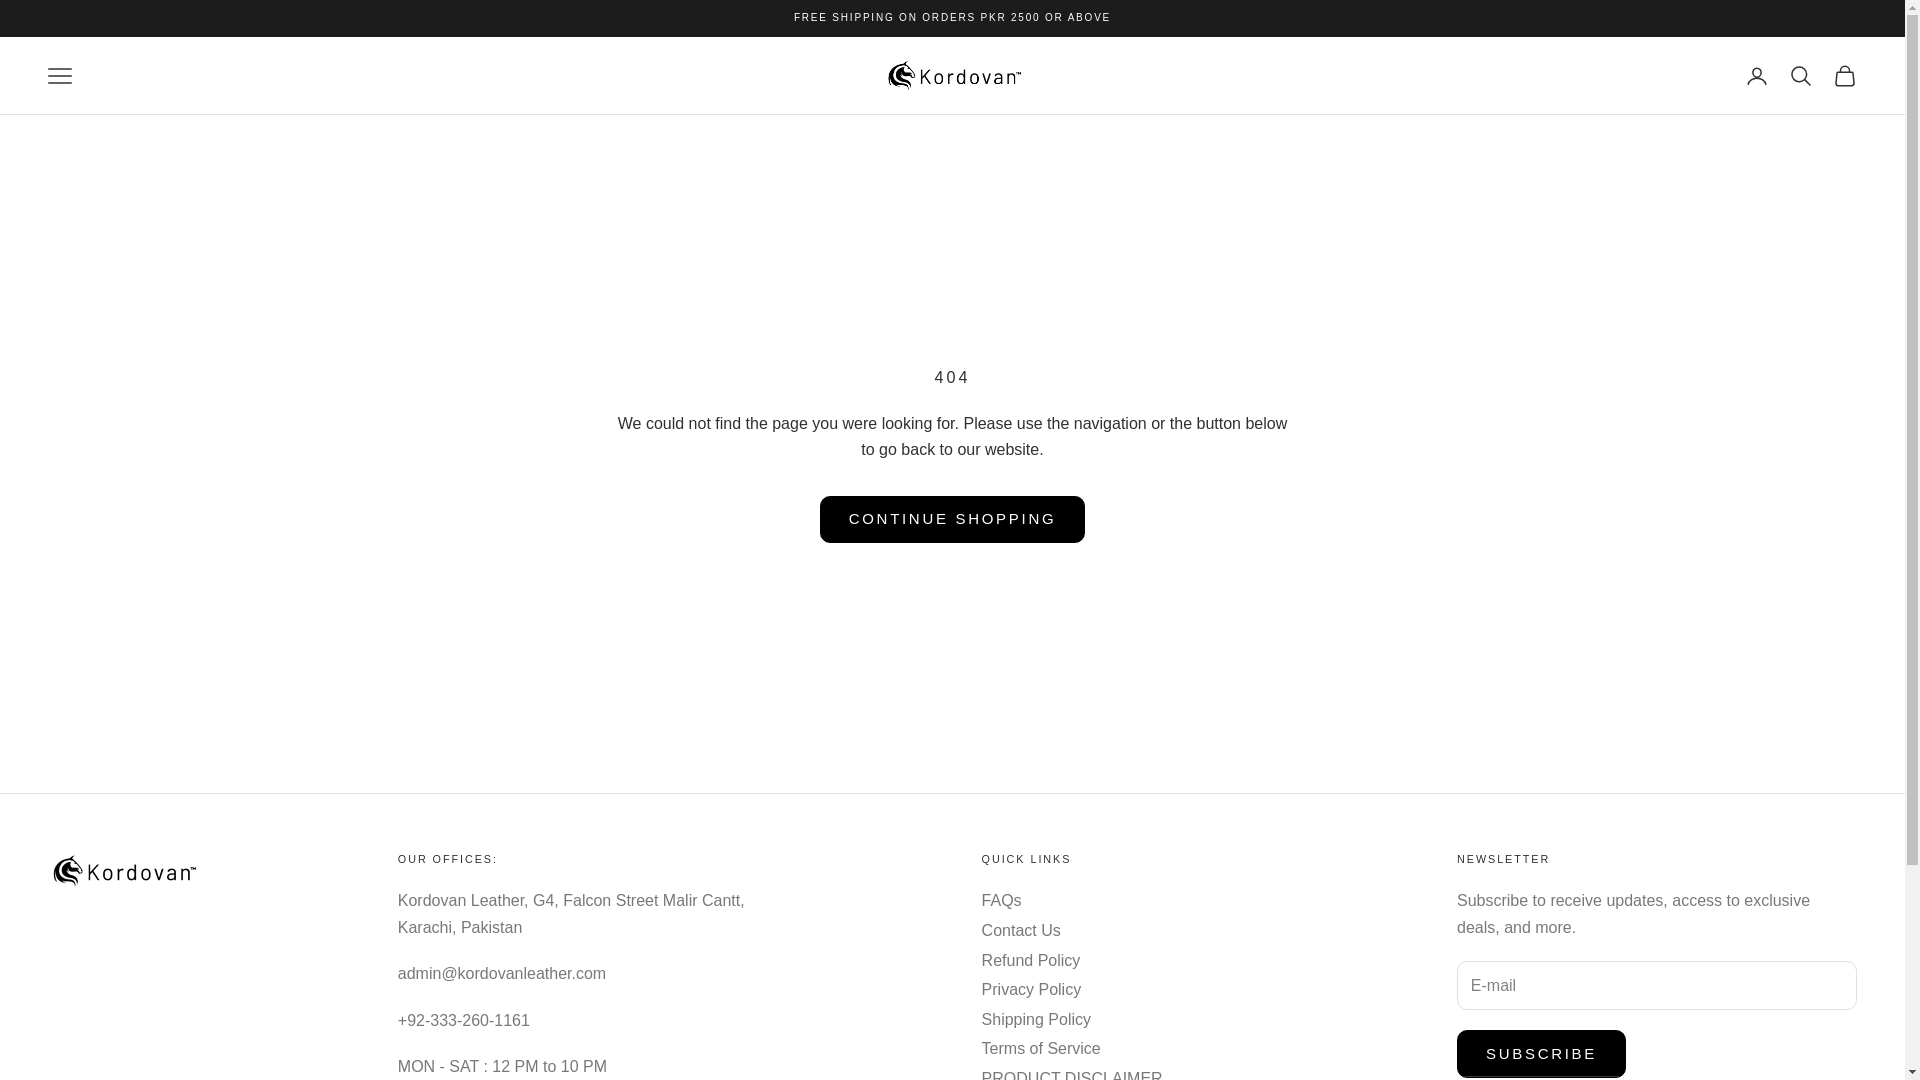 The image size is (1920, 1080). What do you see at coordinates (1030, 960) in the screenshot?
I see `Refund Policy` at bounding box center [1030, 960].